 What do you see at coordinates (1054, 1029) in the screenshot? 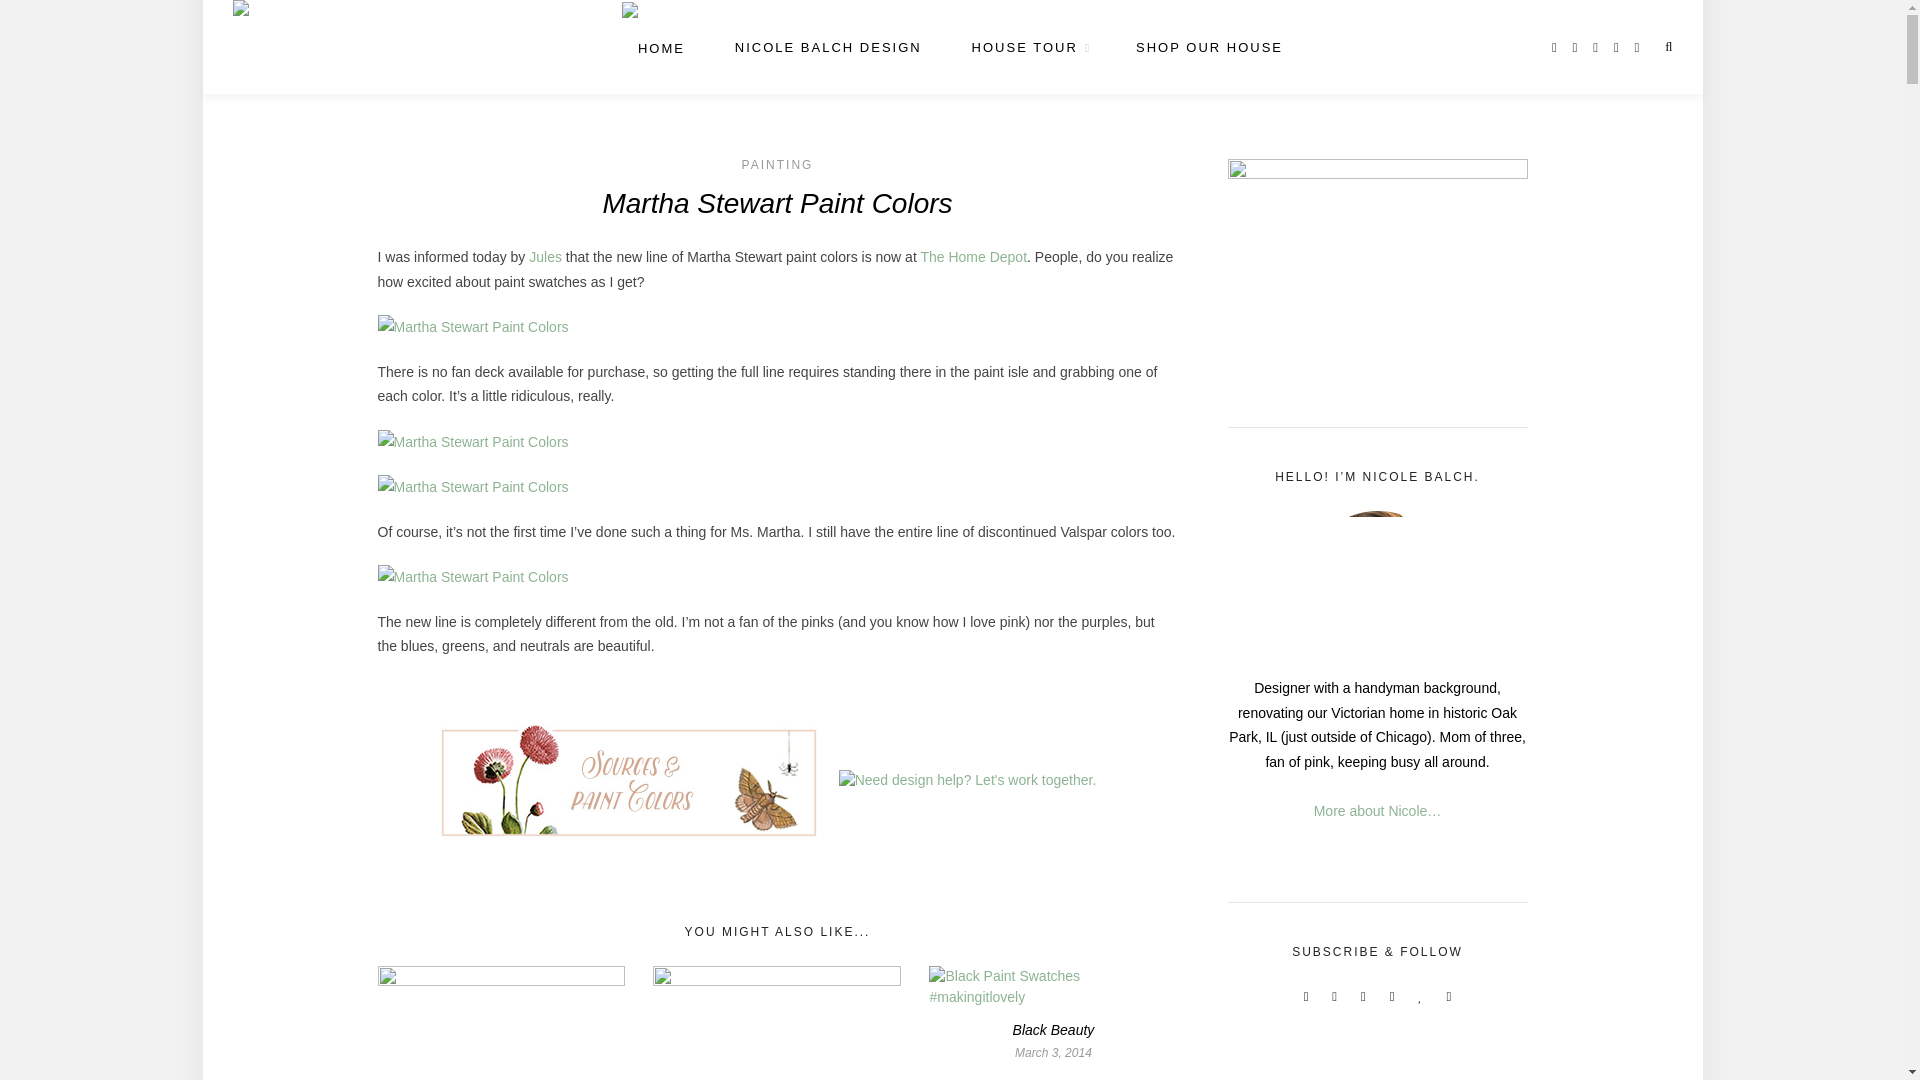
I see `Black Beauty` at bounding box center [1054, 1029].